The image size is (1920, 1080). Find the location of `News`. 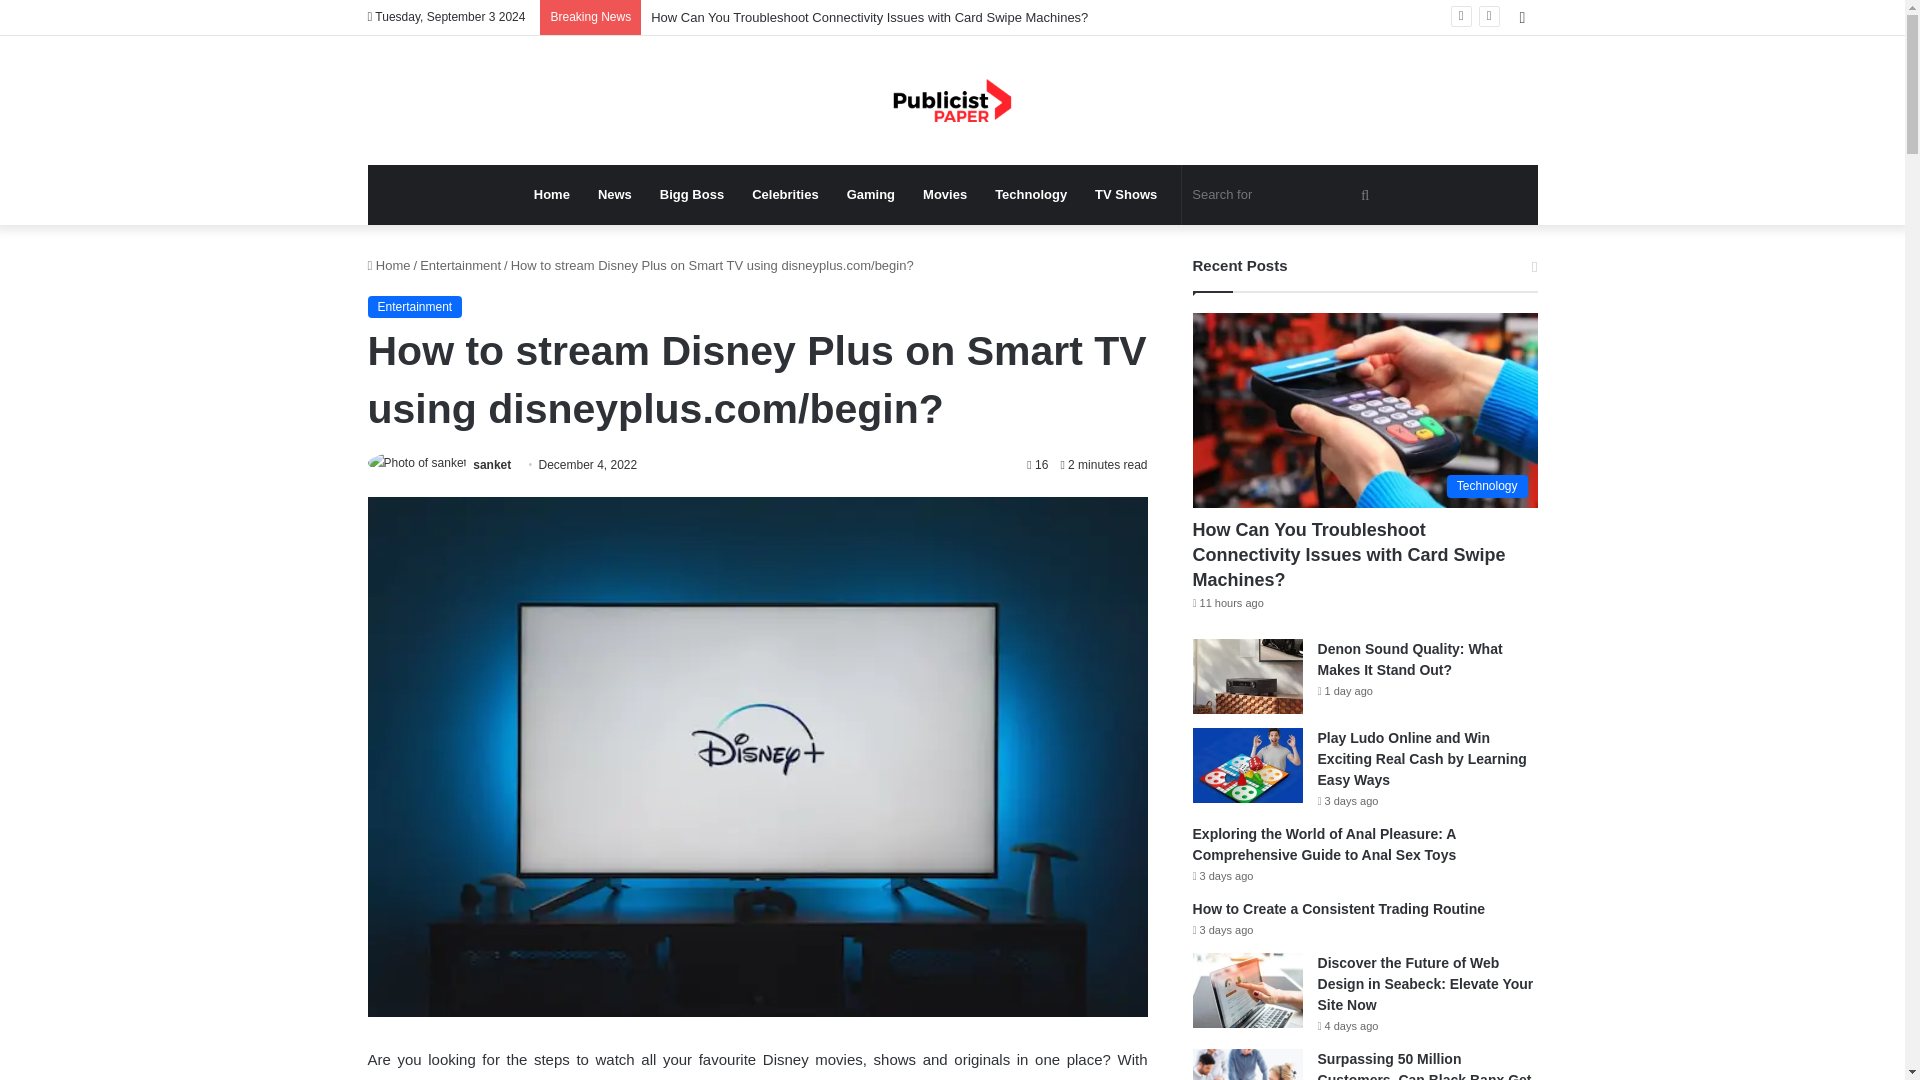

News is located at coordinates (614, 194).